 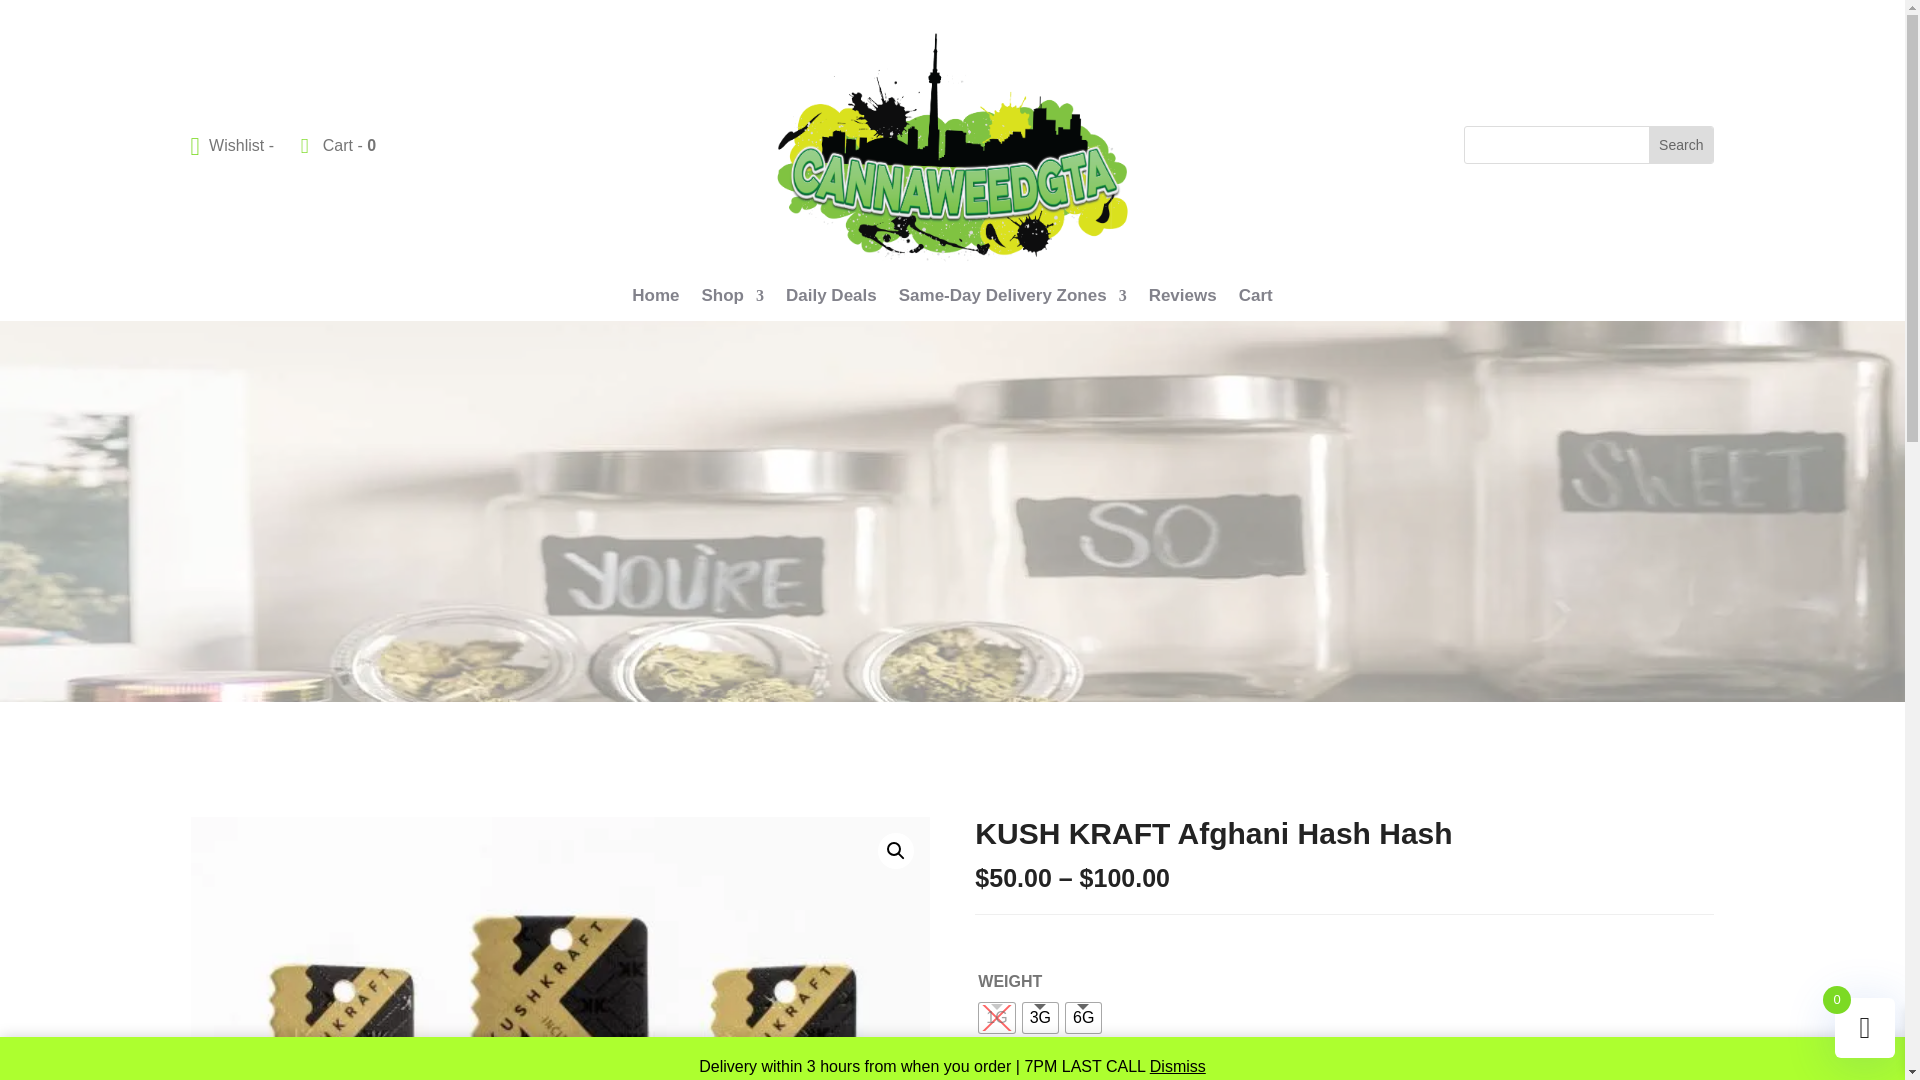 I want to click on Wishlist -, so click(x=234, y=146).